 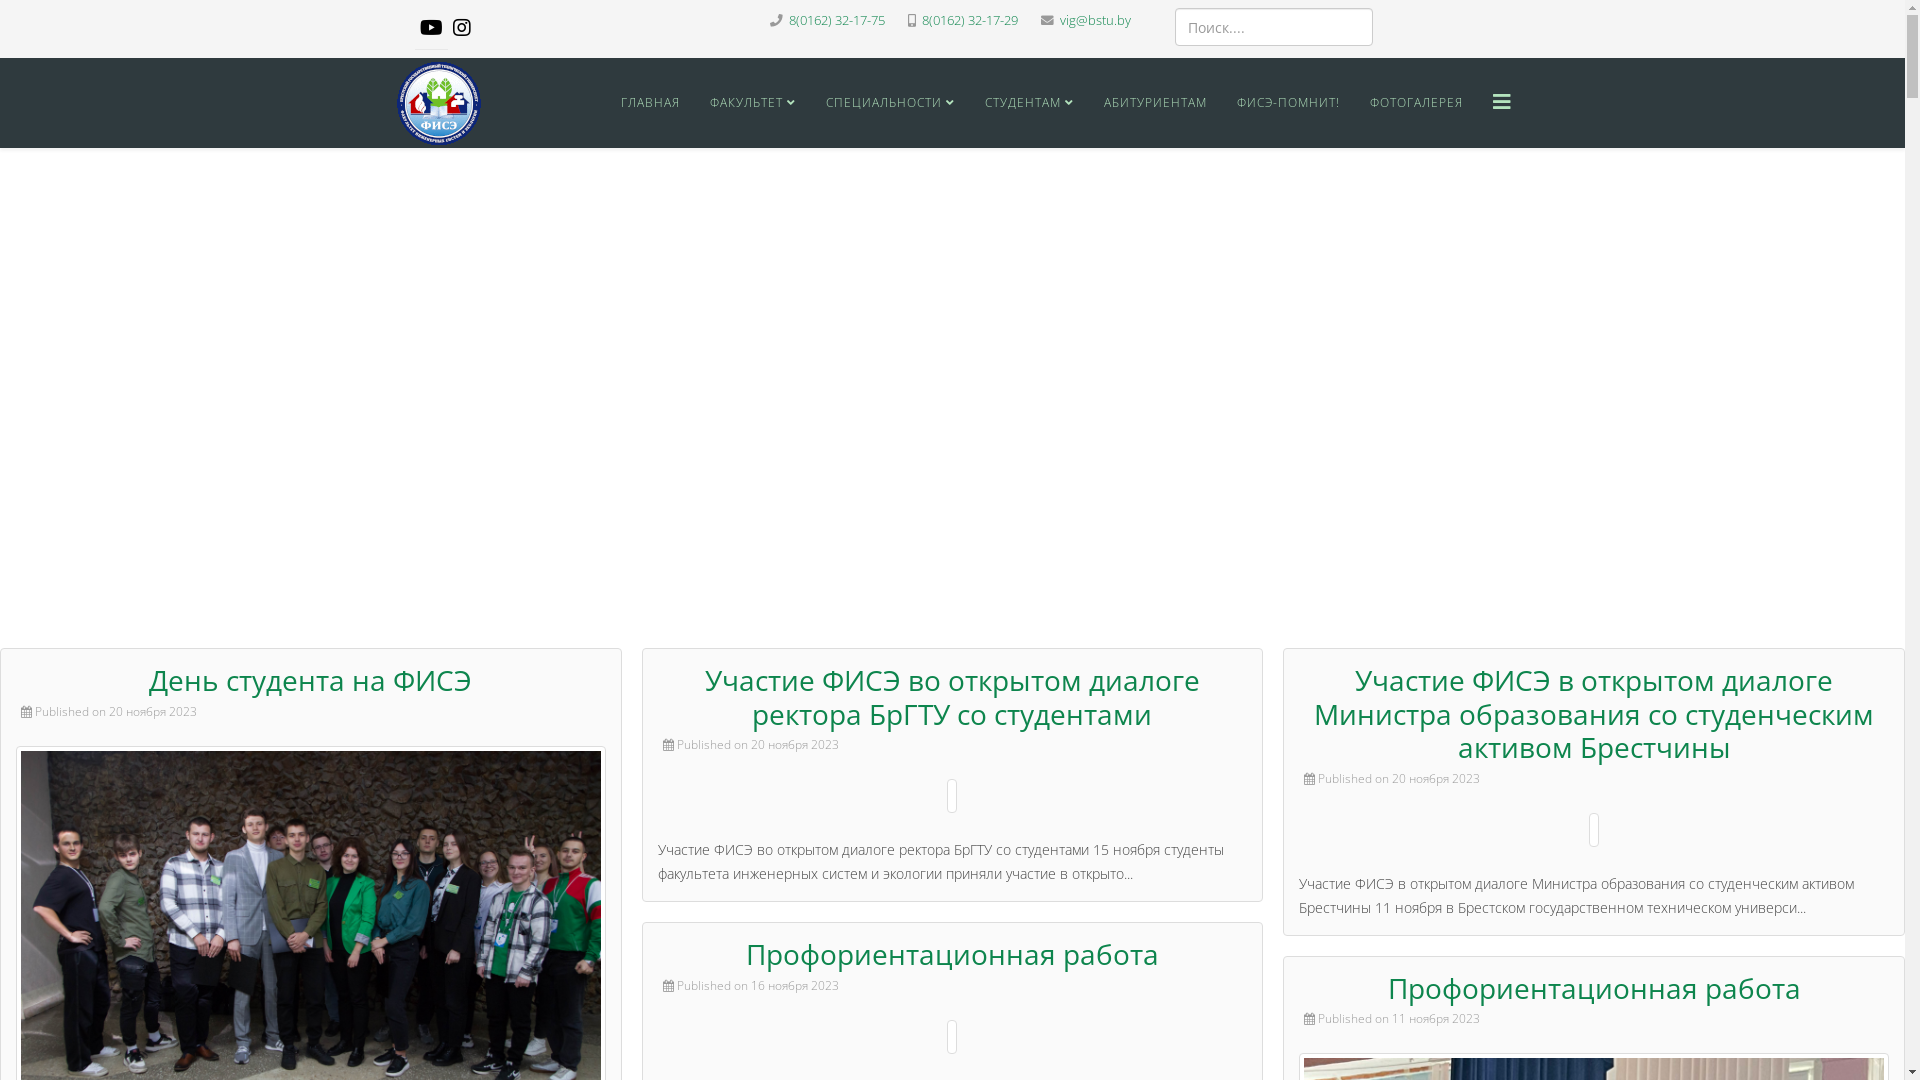 I want to click on 8(0162) 32-17-75, so click(x=836, y=20).